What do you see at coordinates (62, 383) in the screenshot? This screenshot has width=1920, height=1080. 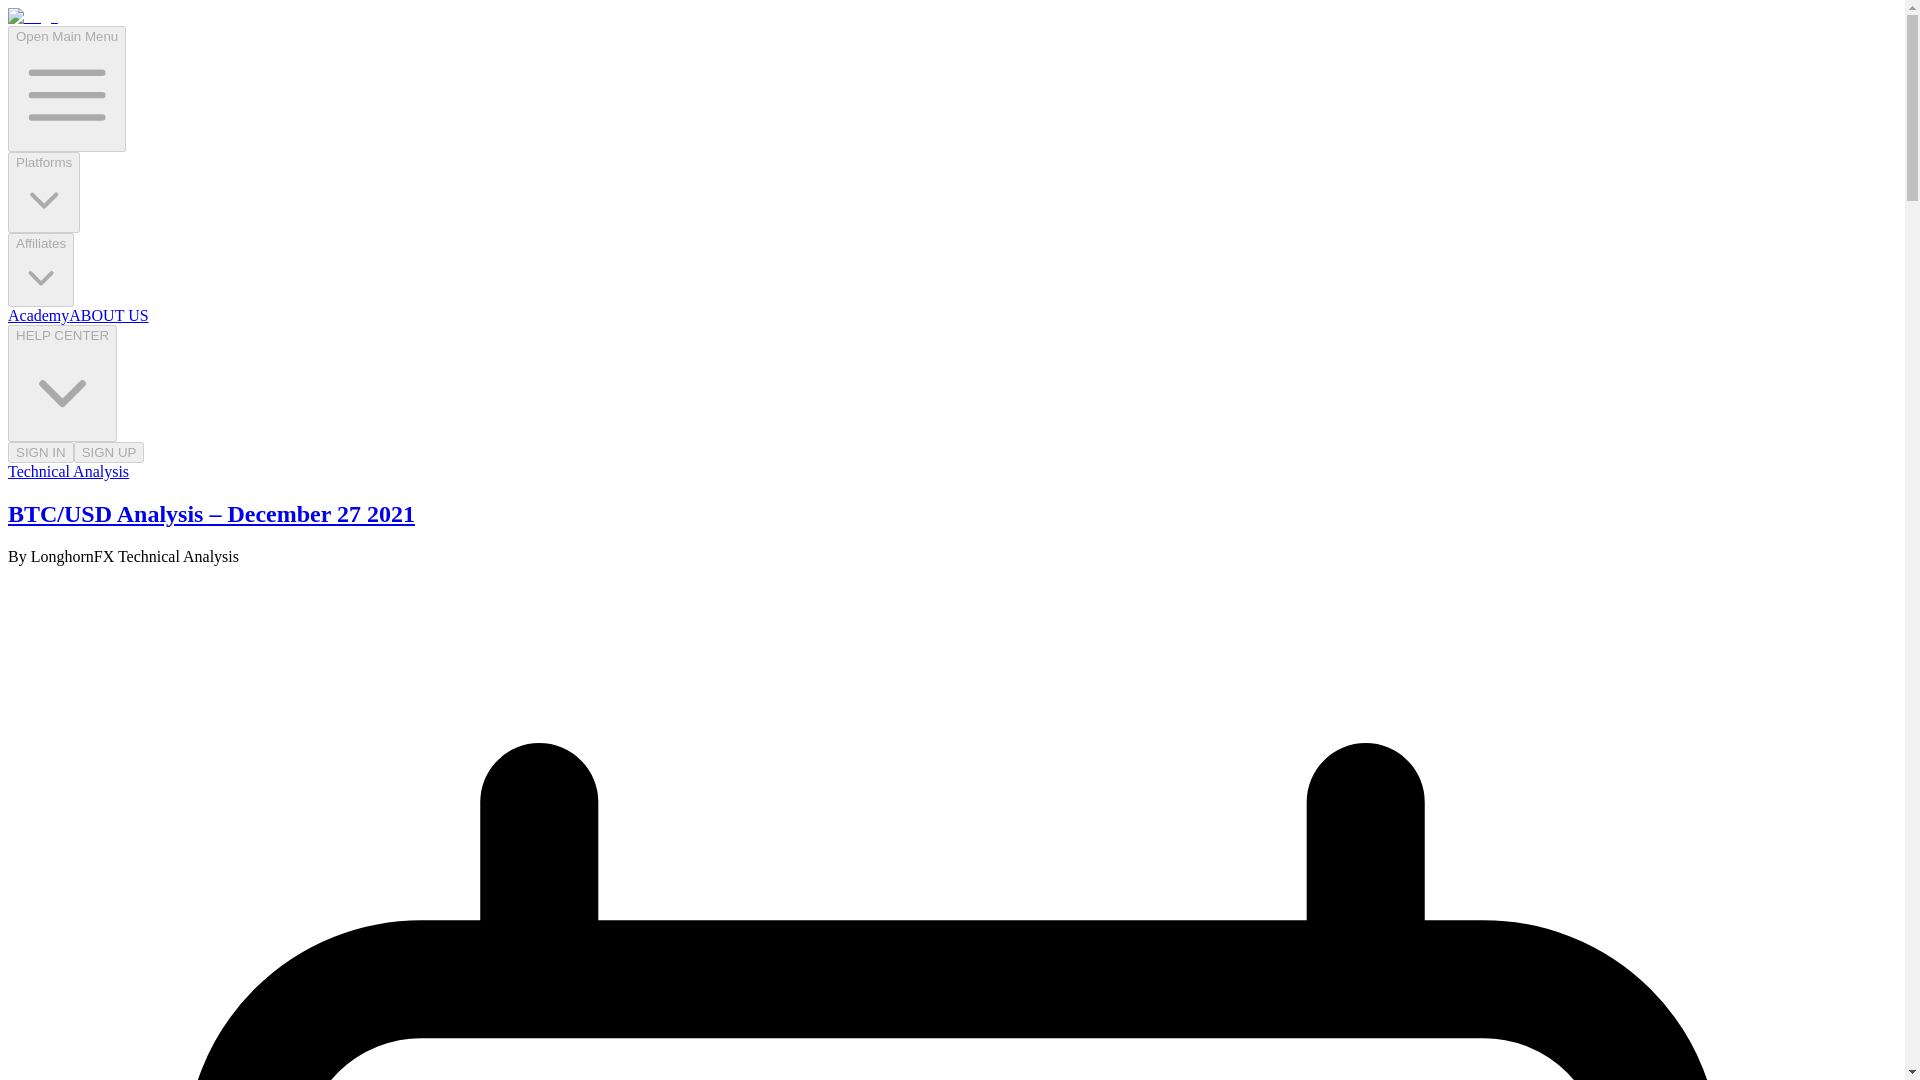 I see `HELP CENTER` at bounding box center [62, 383].